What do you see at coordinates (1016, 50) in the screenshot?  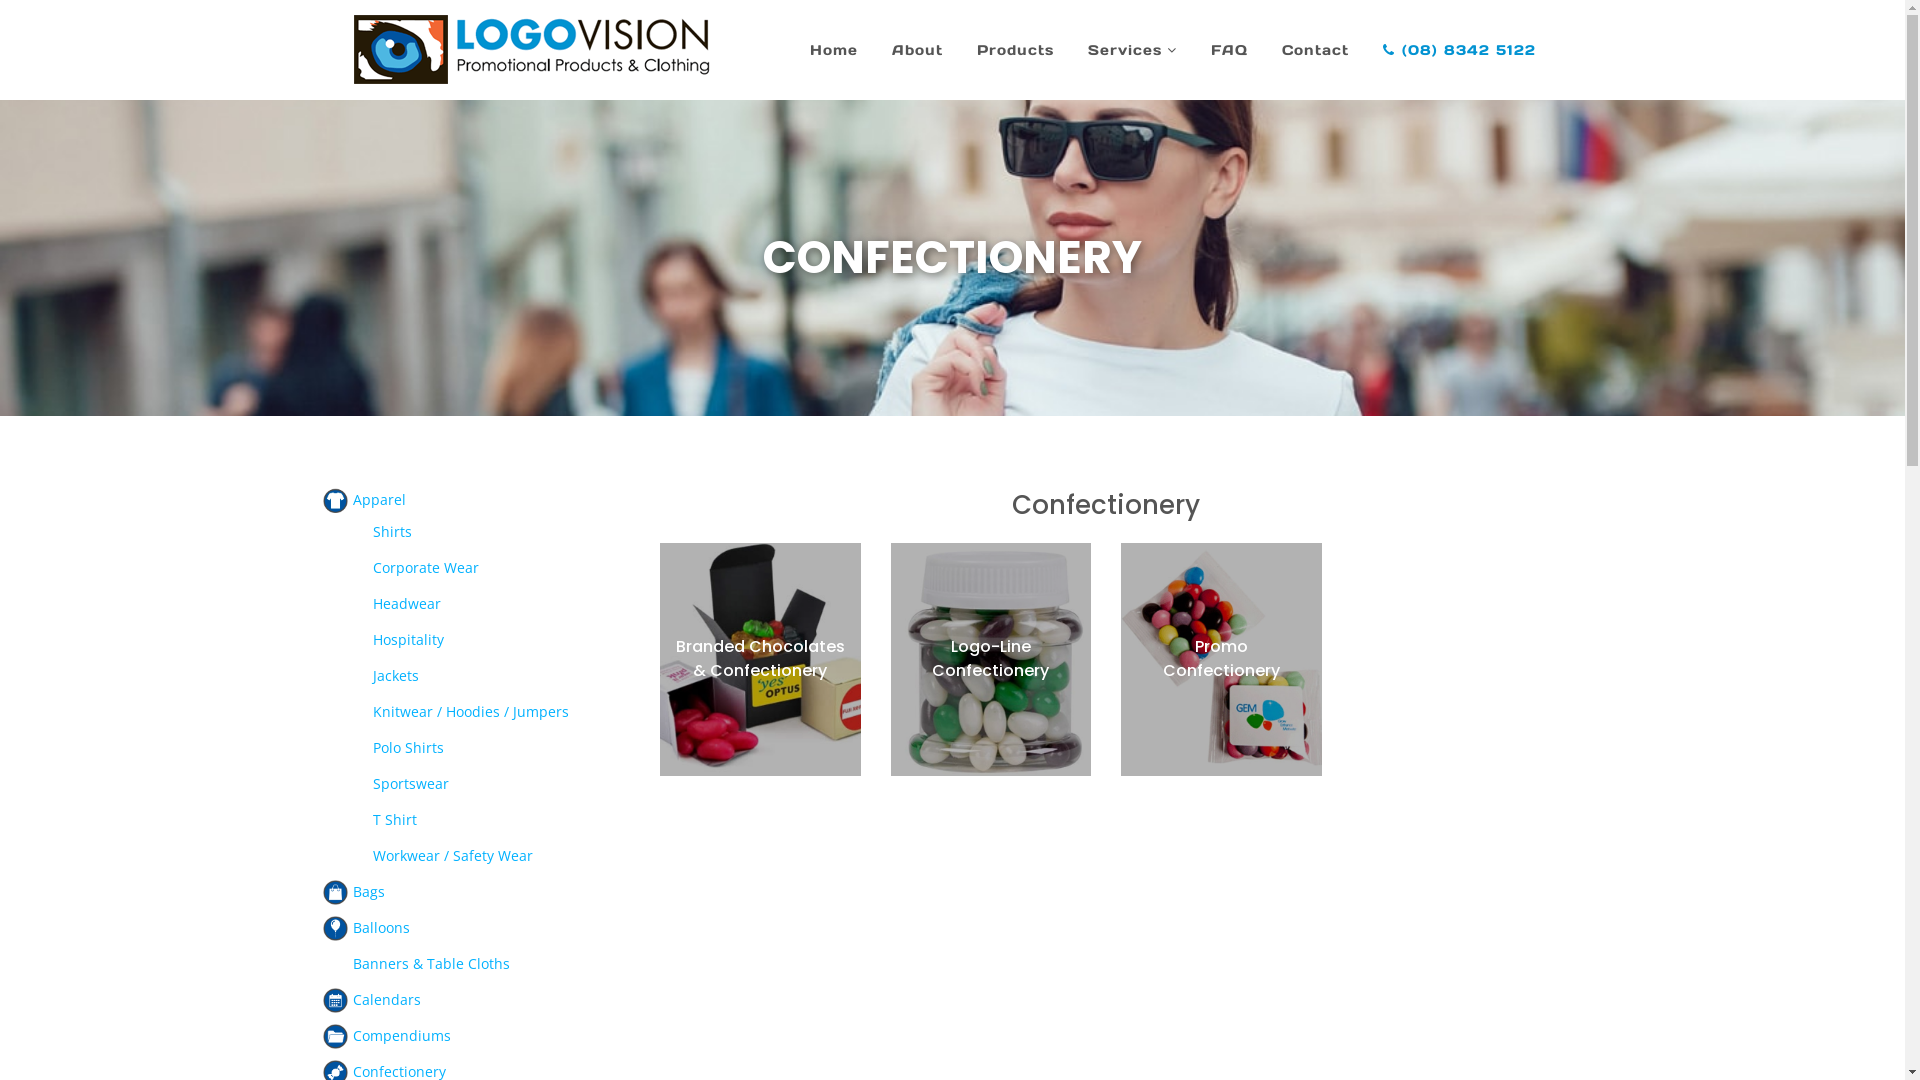 I see `Products` at bounding box center [1016, 50].